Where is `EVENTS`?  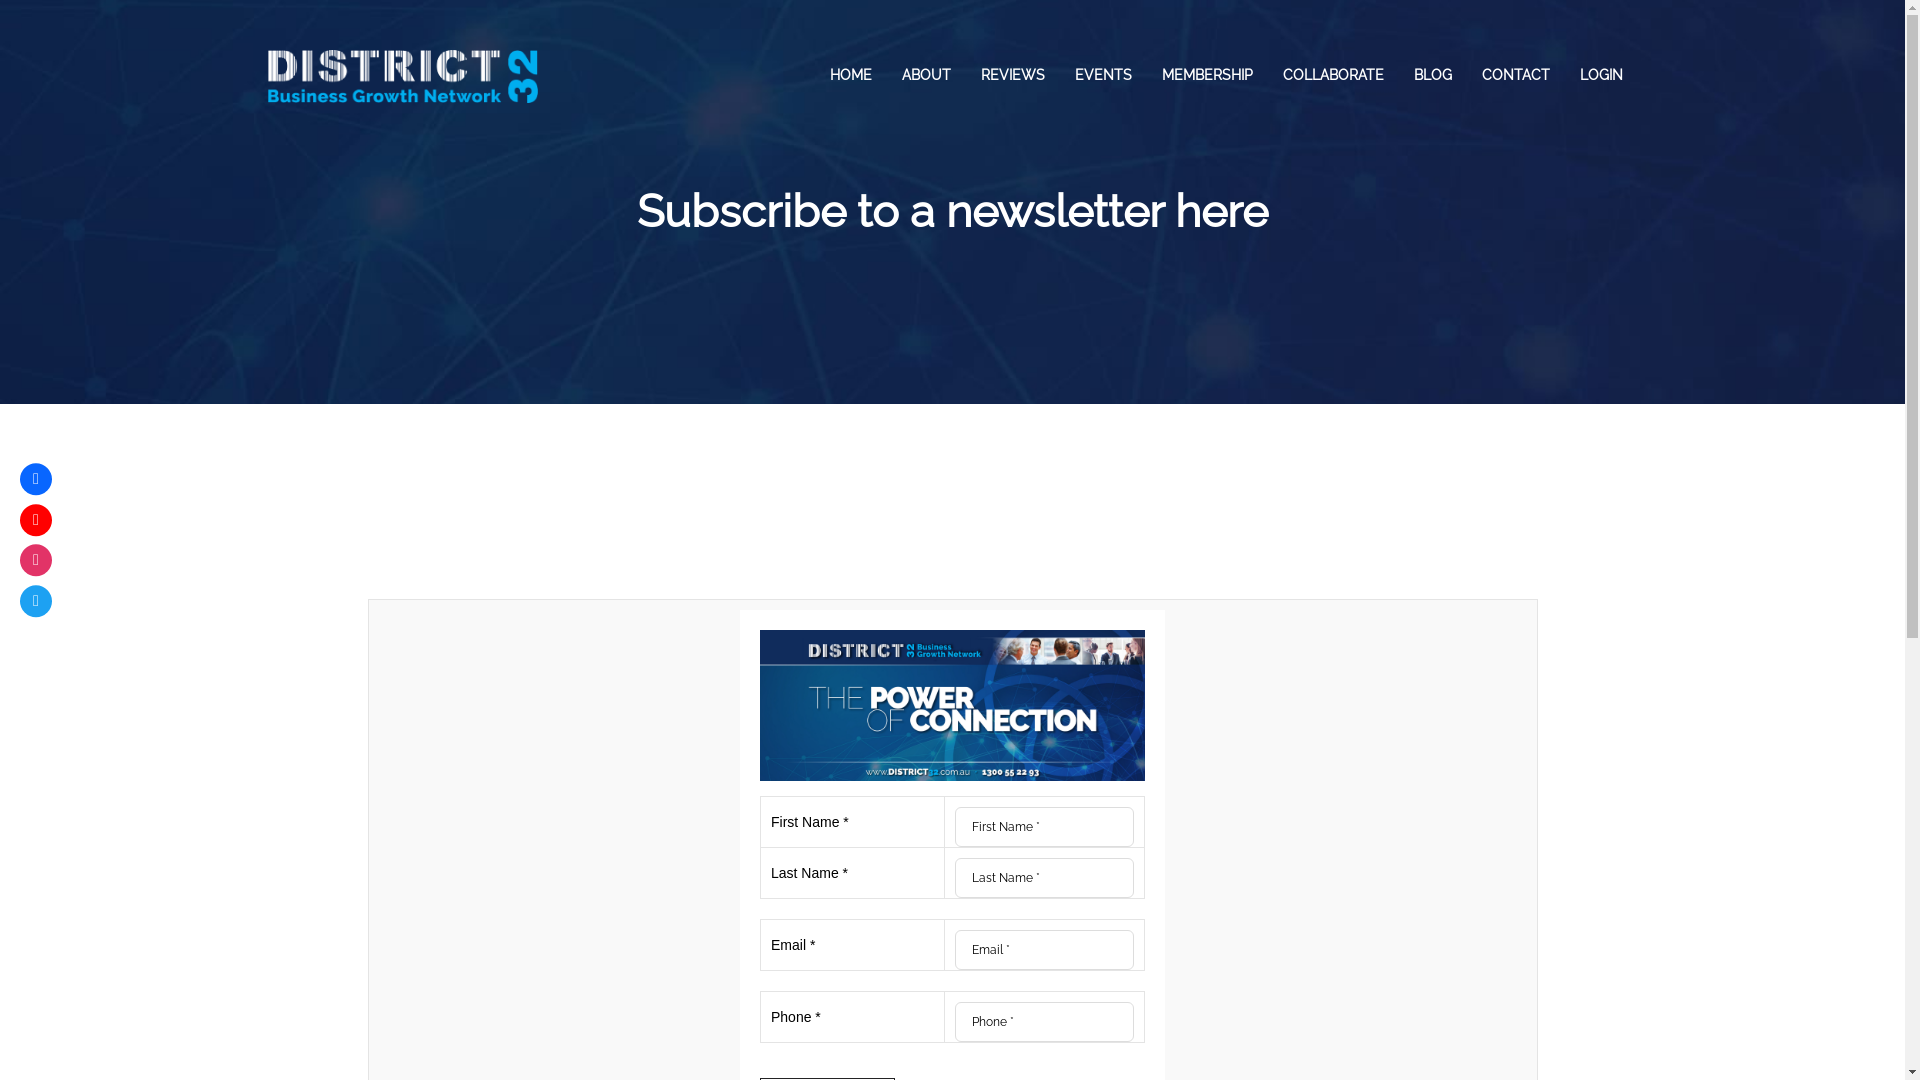 EVENTS is located at coordinates (1104, 75).